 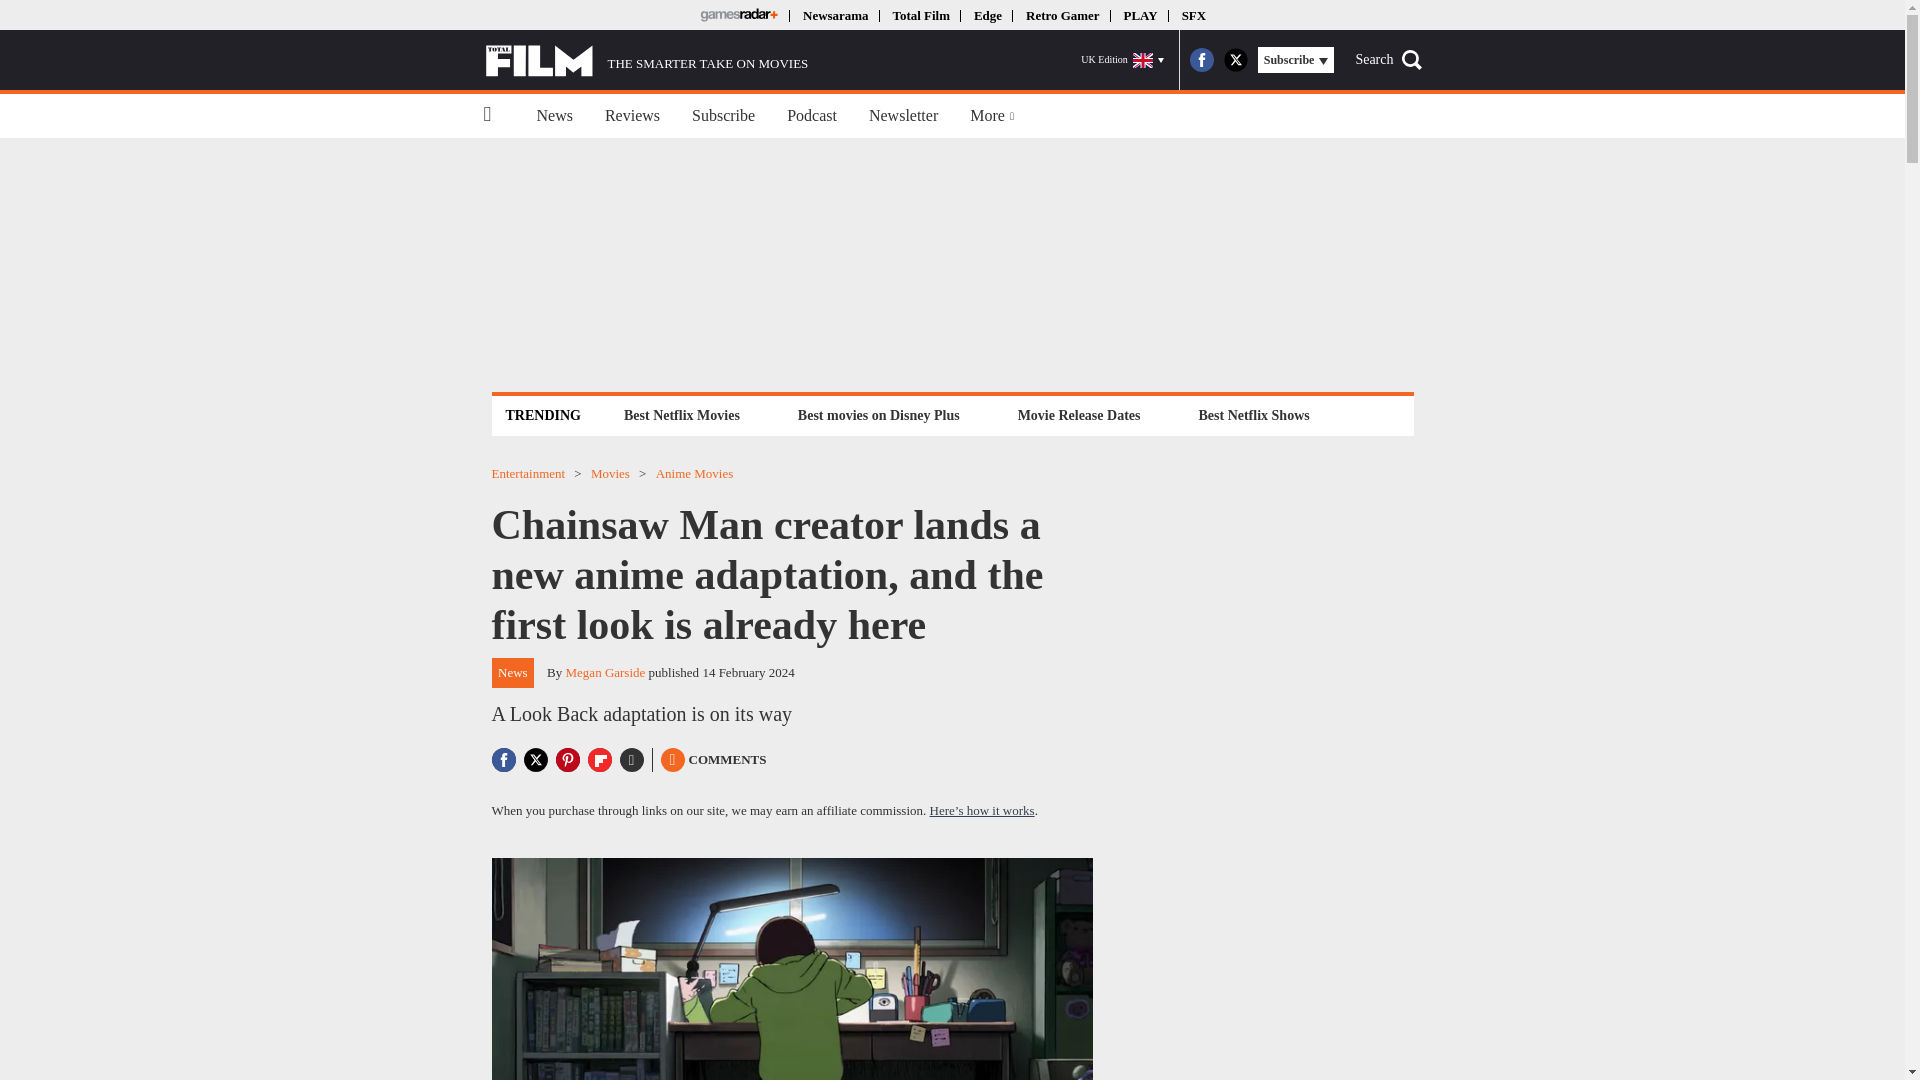 I want to click on Movie Release Dates, so click(x=1080, y=414).